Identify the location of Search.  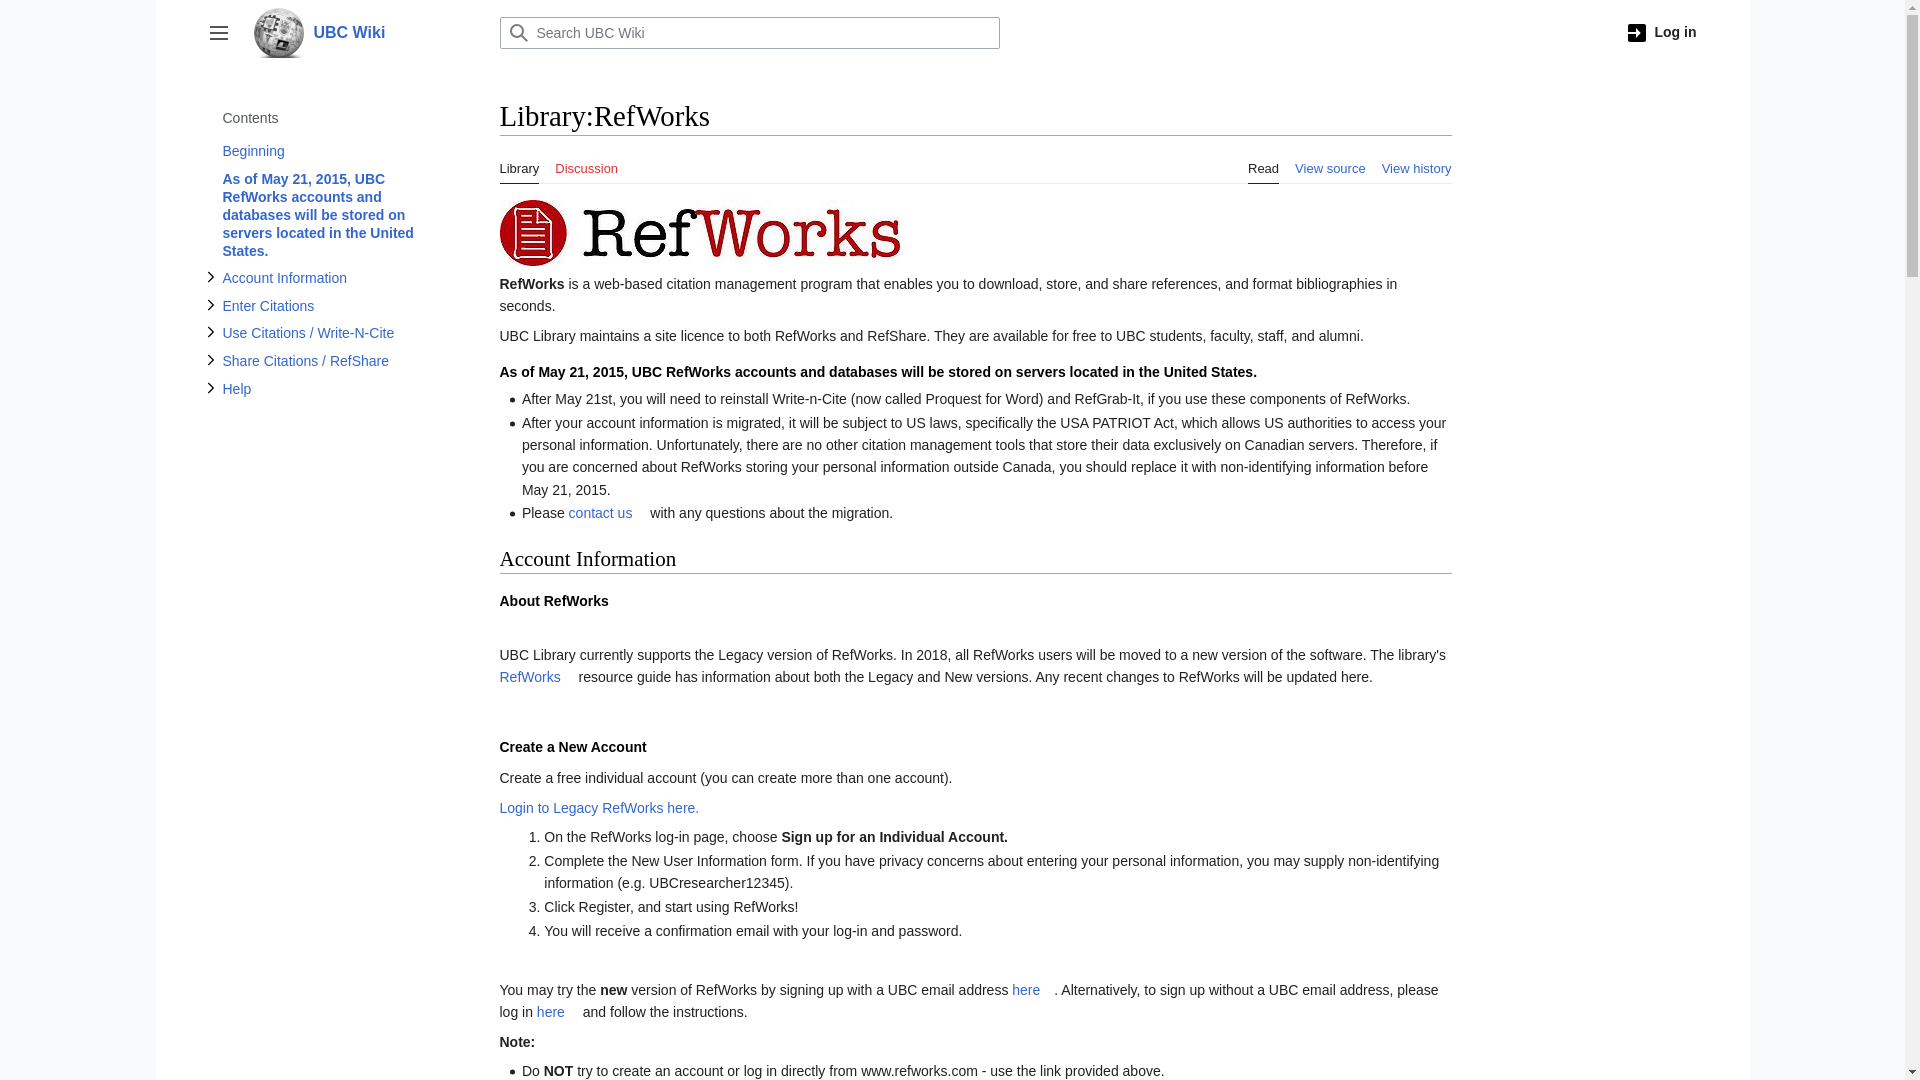
(517, 32).